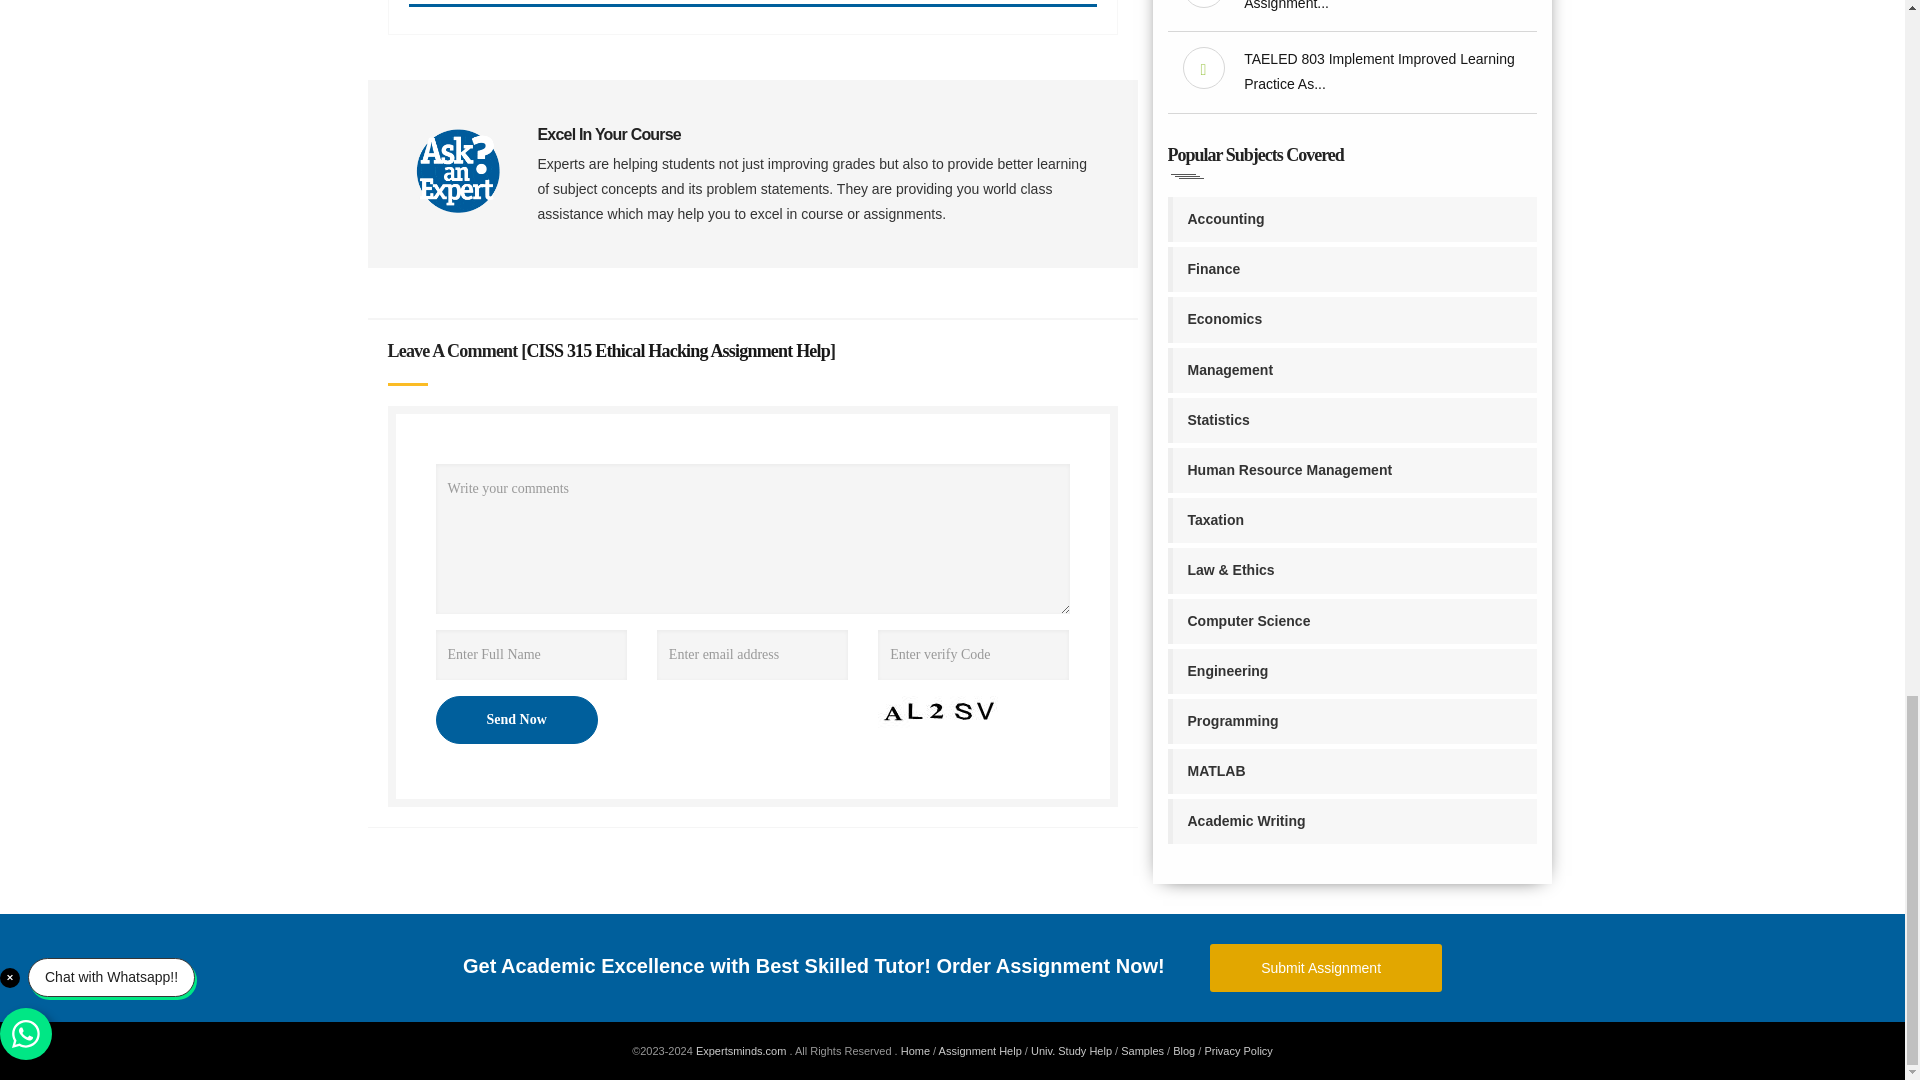 The width and height of the screenshot is (1920, 1080). What do you see at coordinates (1352, 520) in the screenshot?
I see `taxation assignment help` at bounding box center [1352, 520].